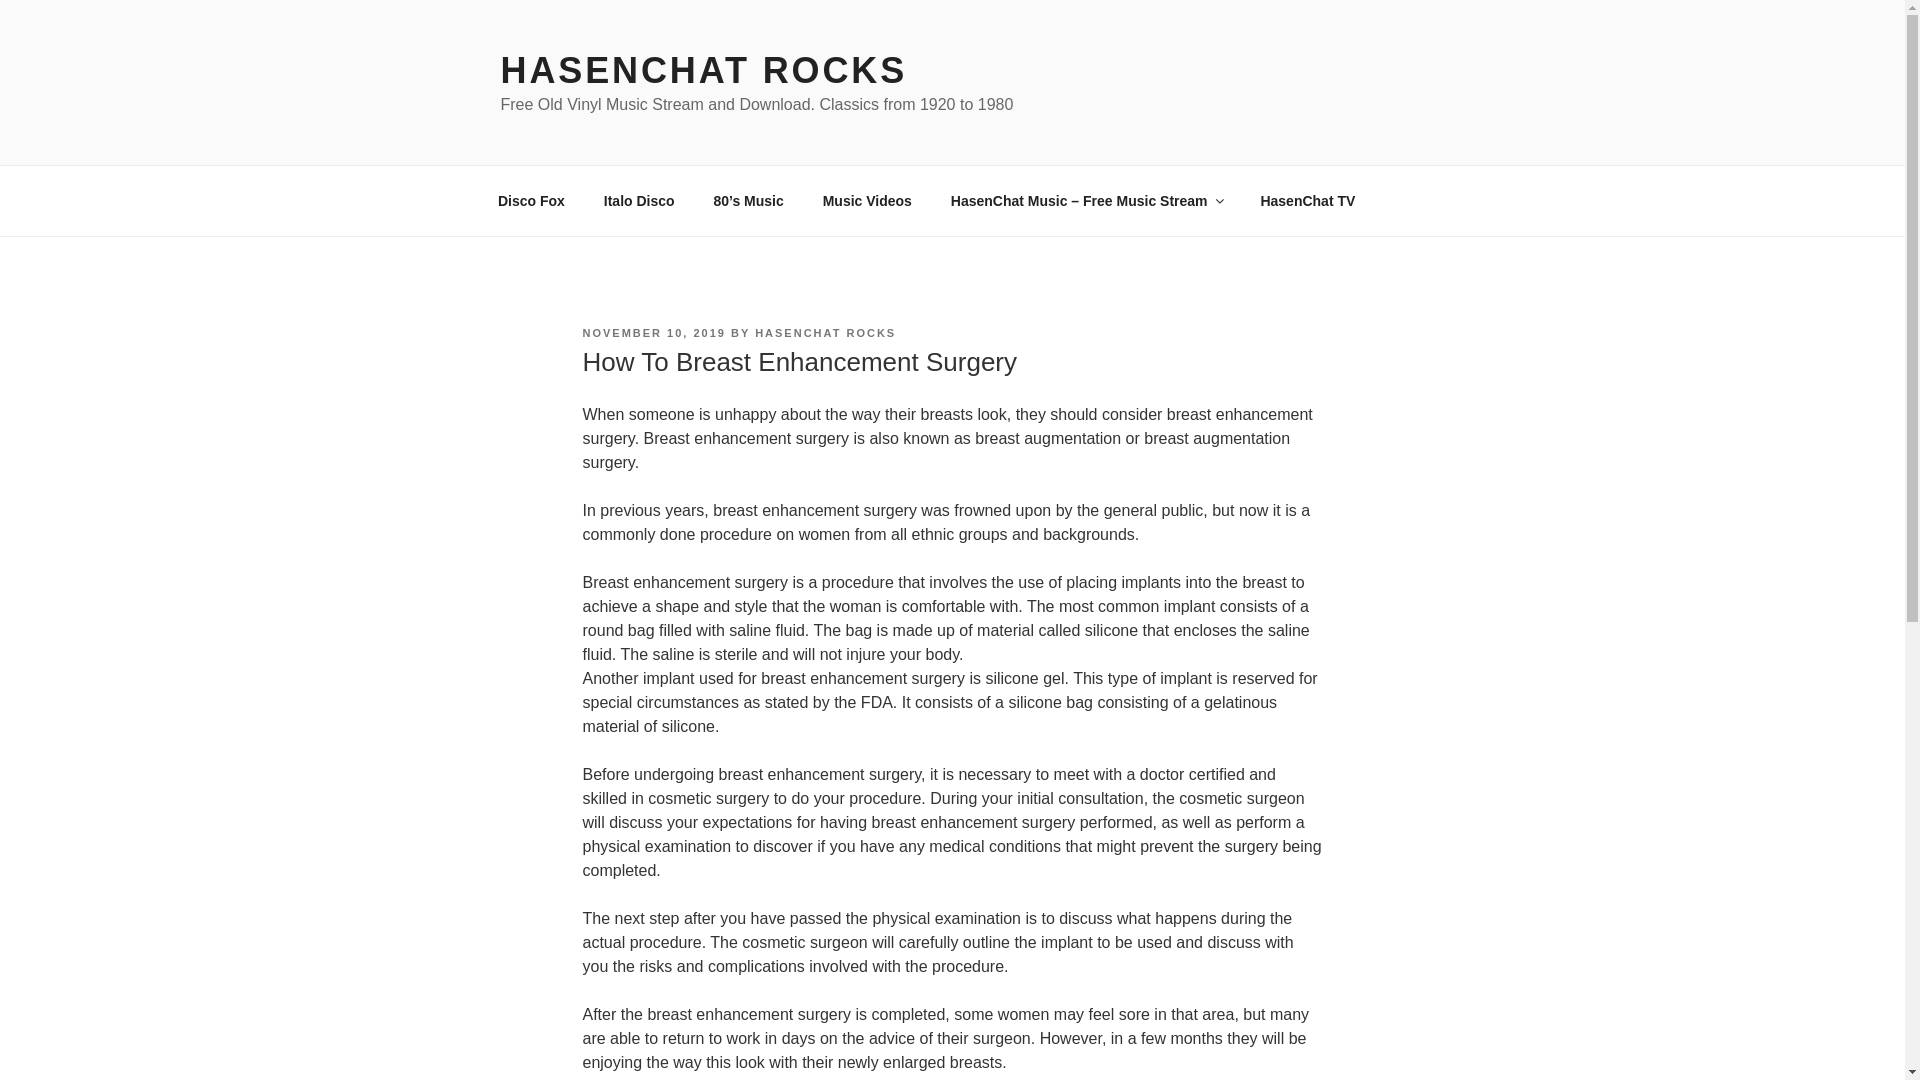 This screenshot has width=1920, height=1080. I want to click on Italo Disco, so click(638, 200).